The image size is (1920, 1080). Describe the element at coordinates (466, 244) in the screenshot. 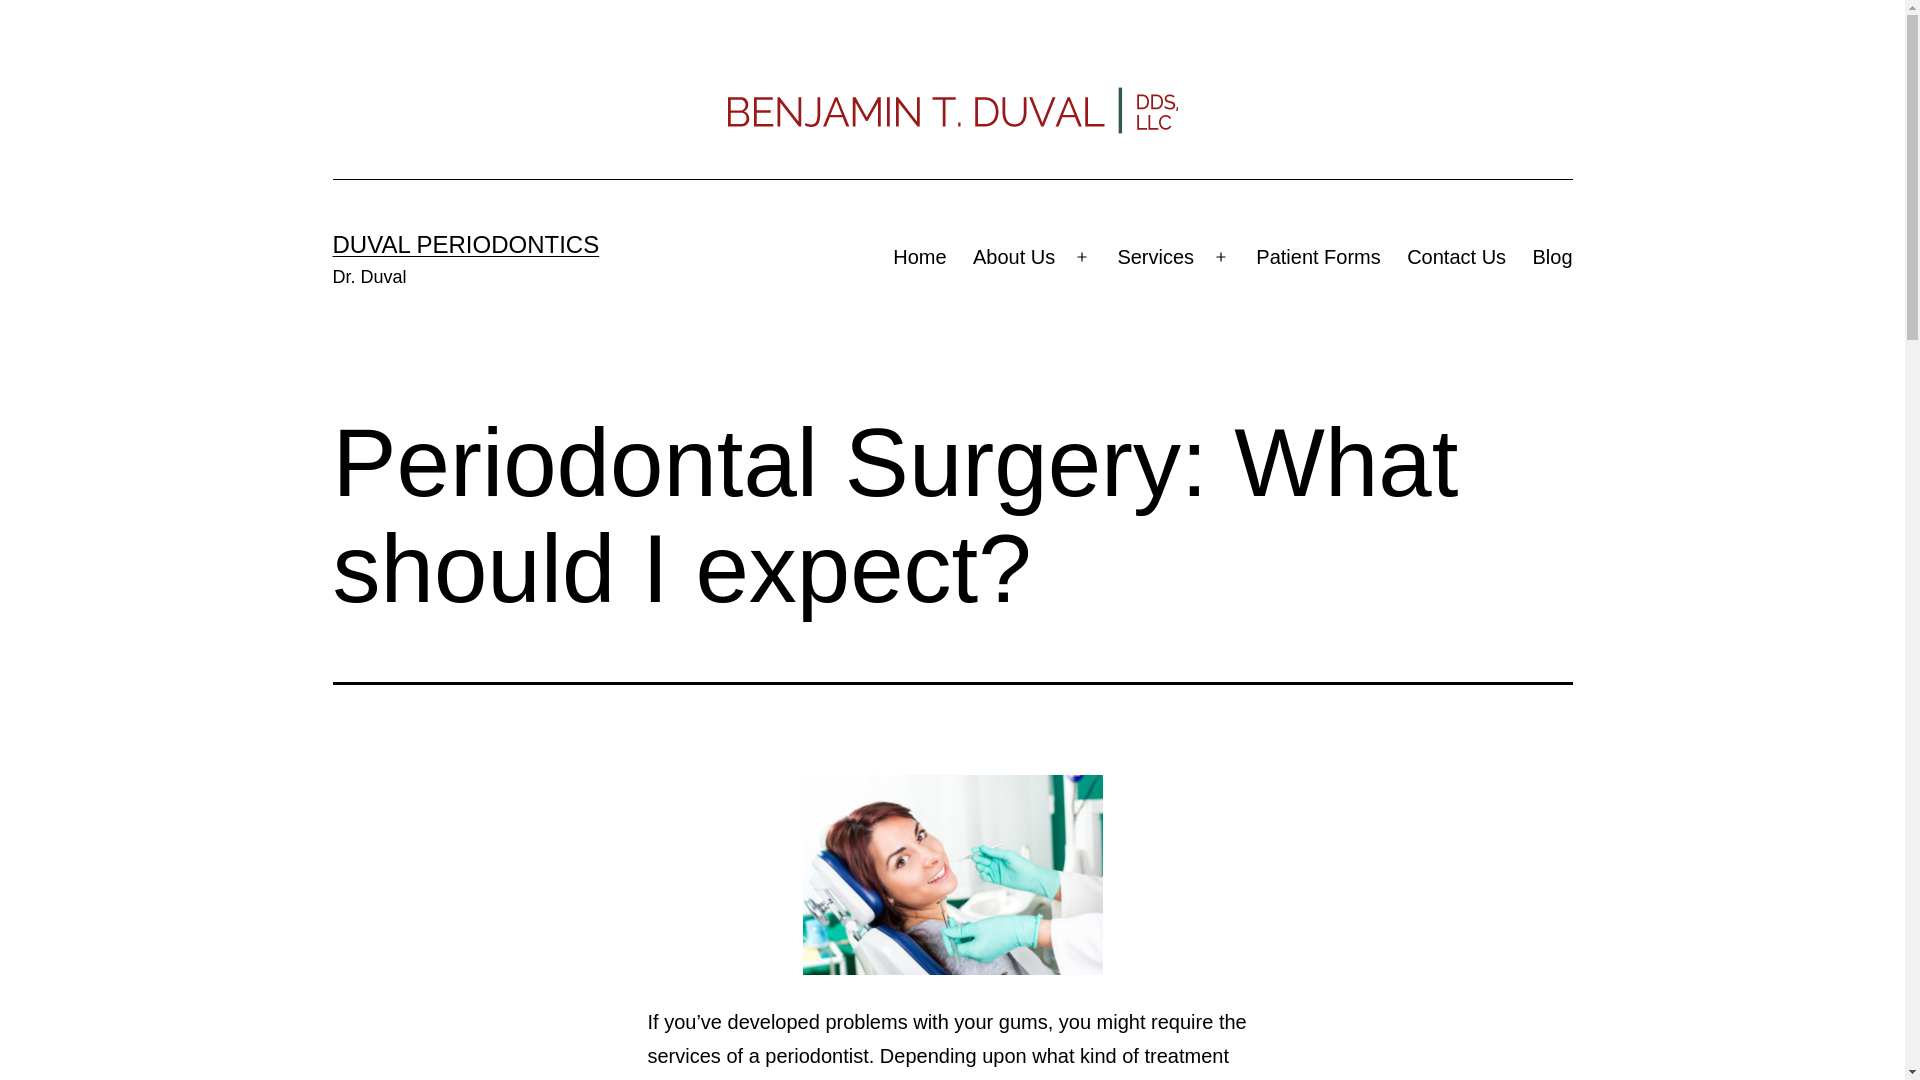

I see `DUVAL PERIODONTICS` at that location.